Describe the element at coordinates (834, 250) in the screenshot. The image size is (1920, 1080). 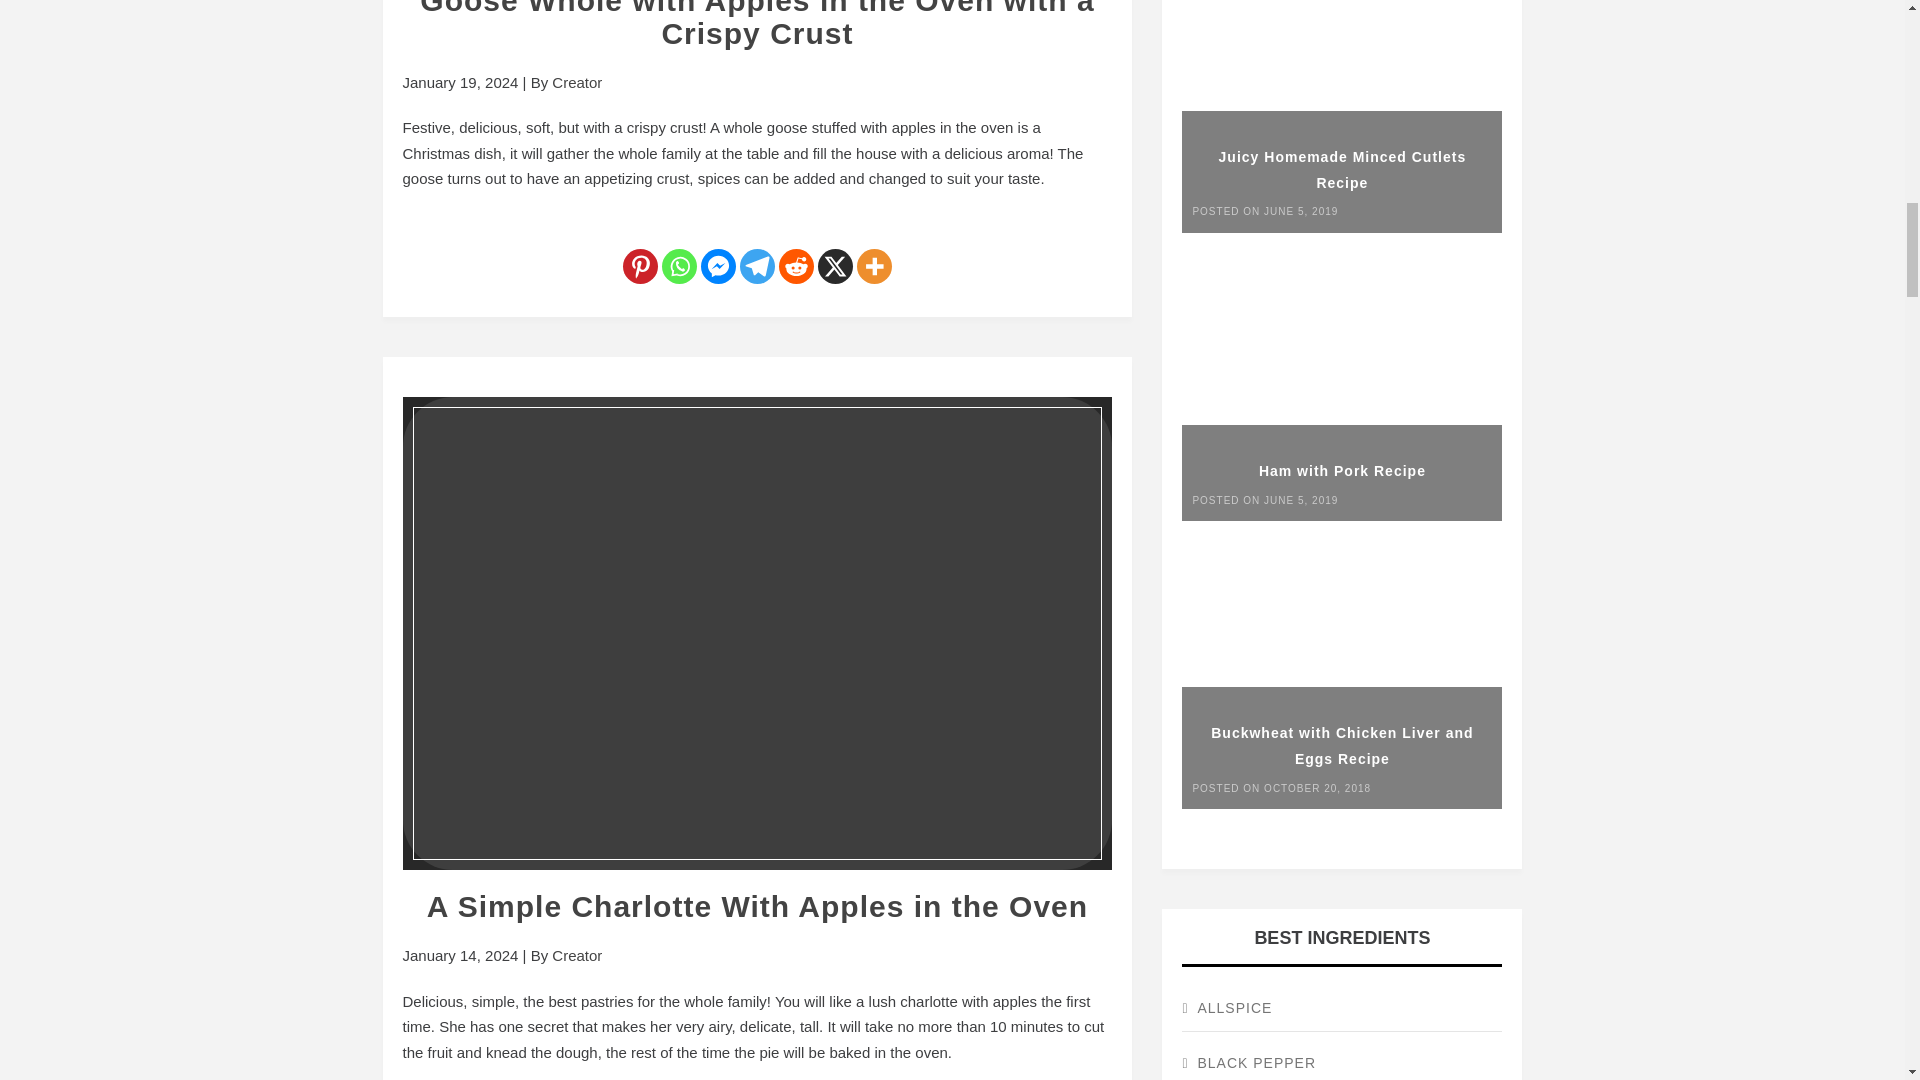
I see `X` at that location.